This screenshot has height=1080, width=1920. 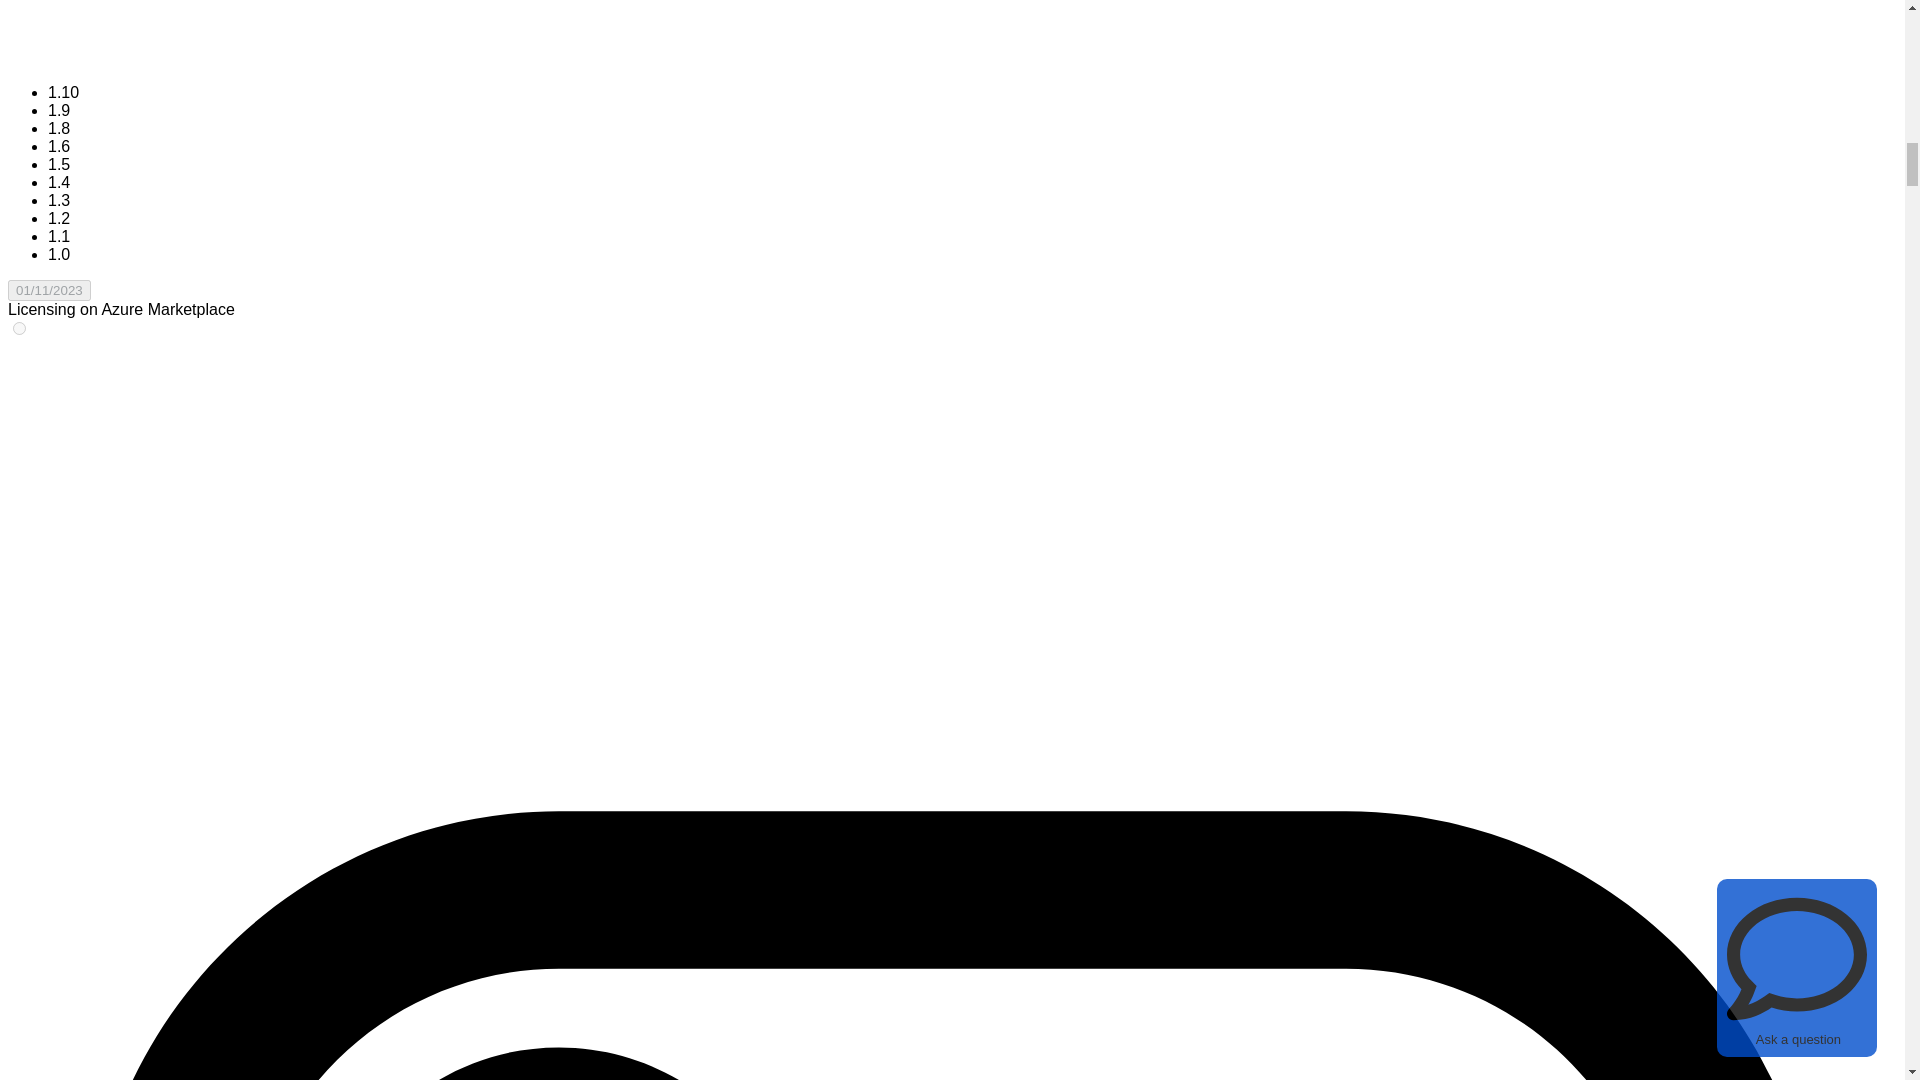 I want to click on 1.8, so click(x=58, y=128).